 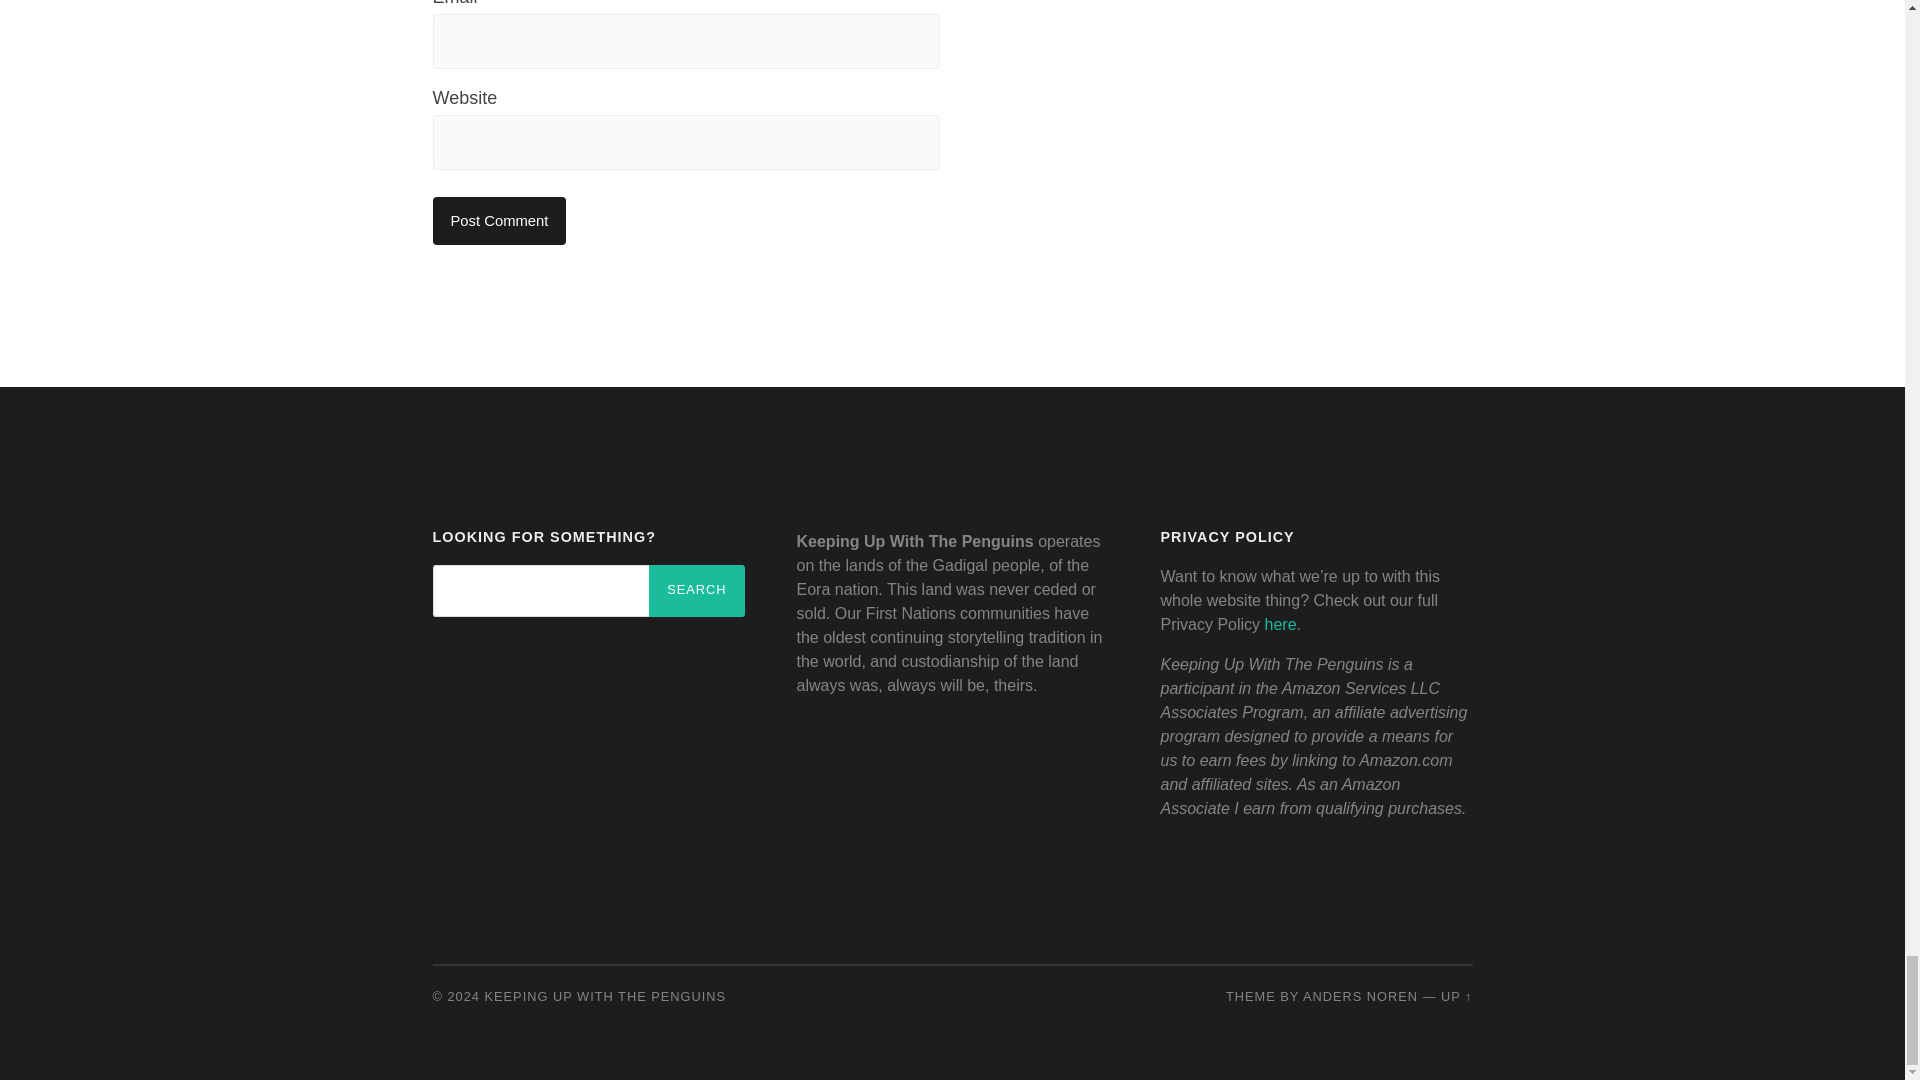 What do you see at coordinates (499, 220) in the screenshot?
I see `Post Comment` at bounding box center [499, 220].